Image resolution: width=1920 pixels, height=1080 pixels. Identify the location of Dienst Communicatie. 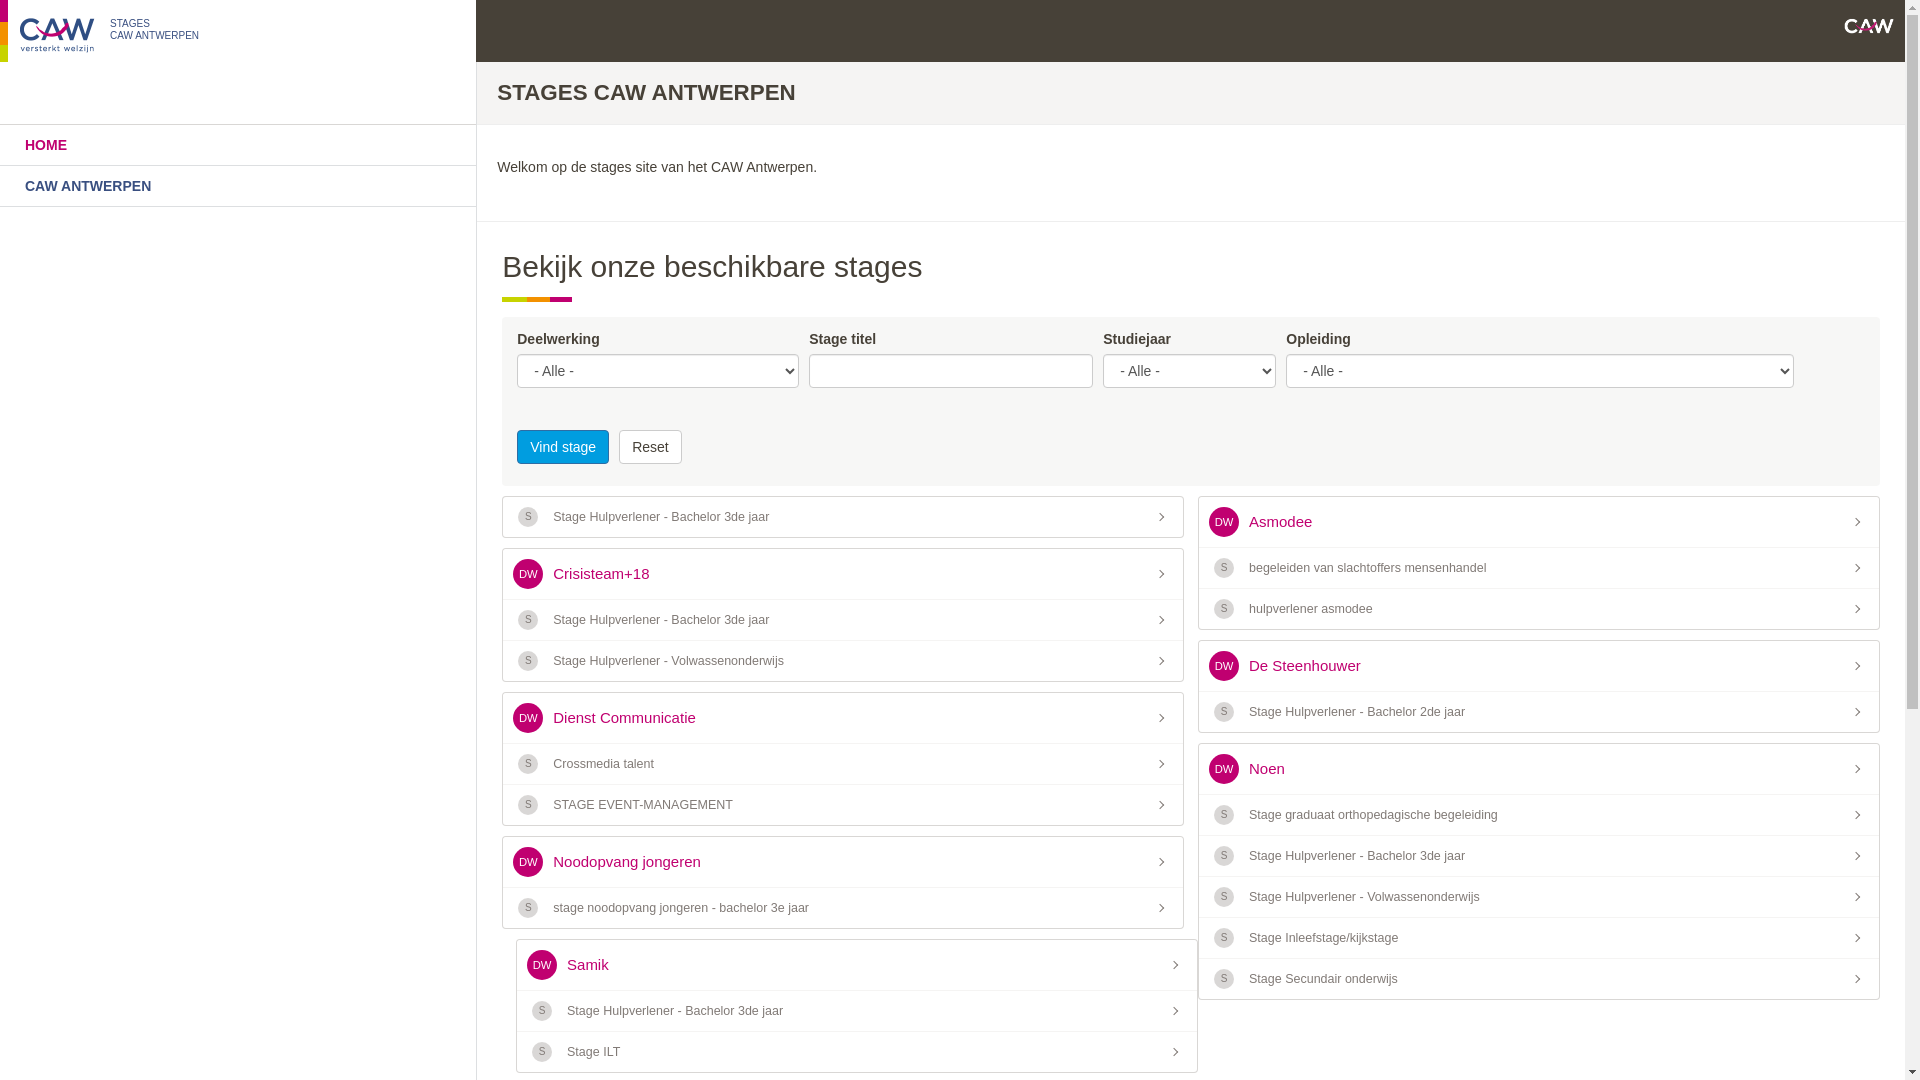
(843, 718).